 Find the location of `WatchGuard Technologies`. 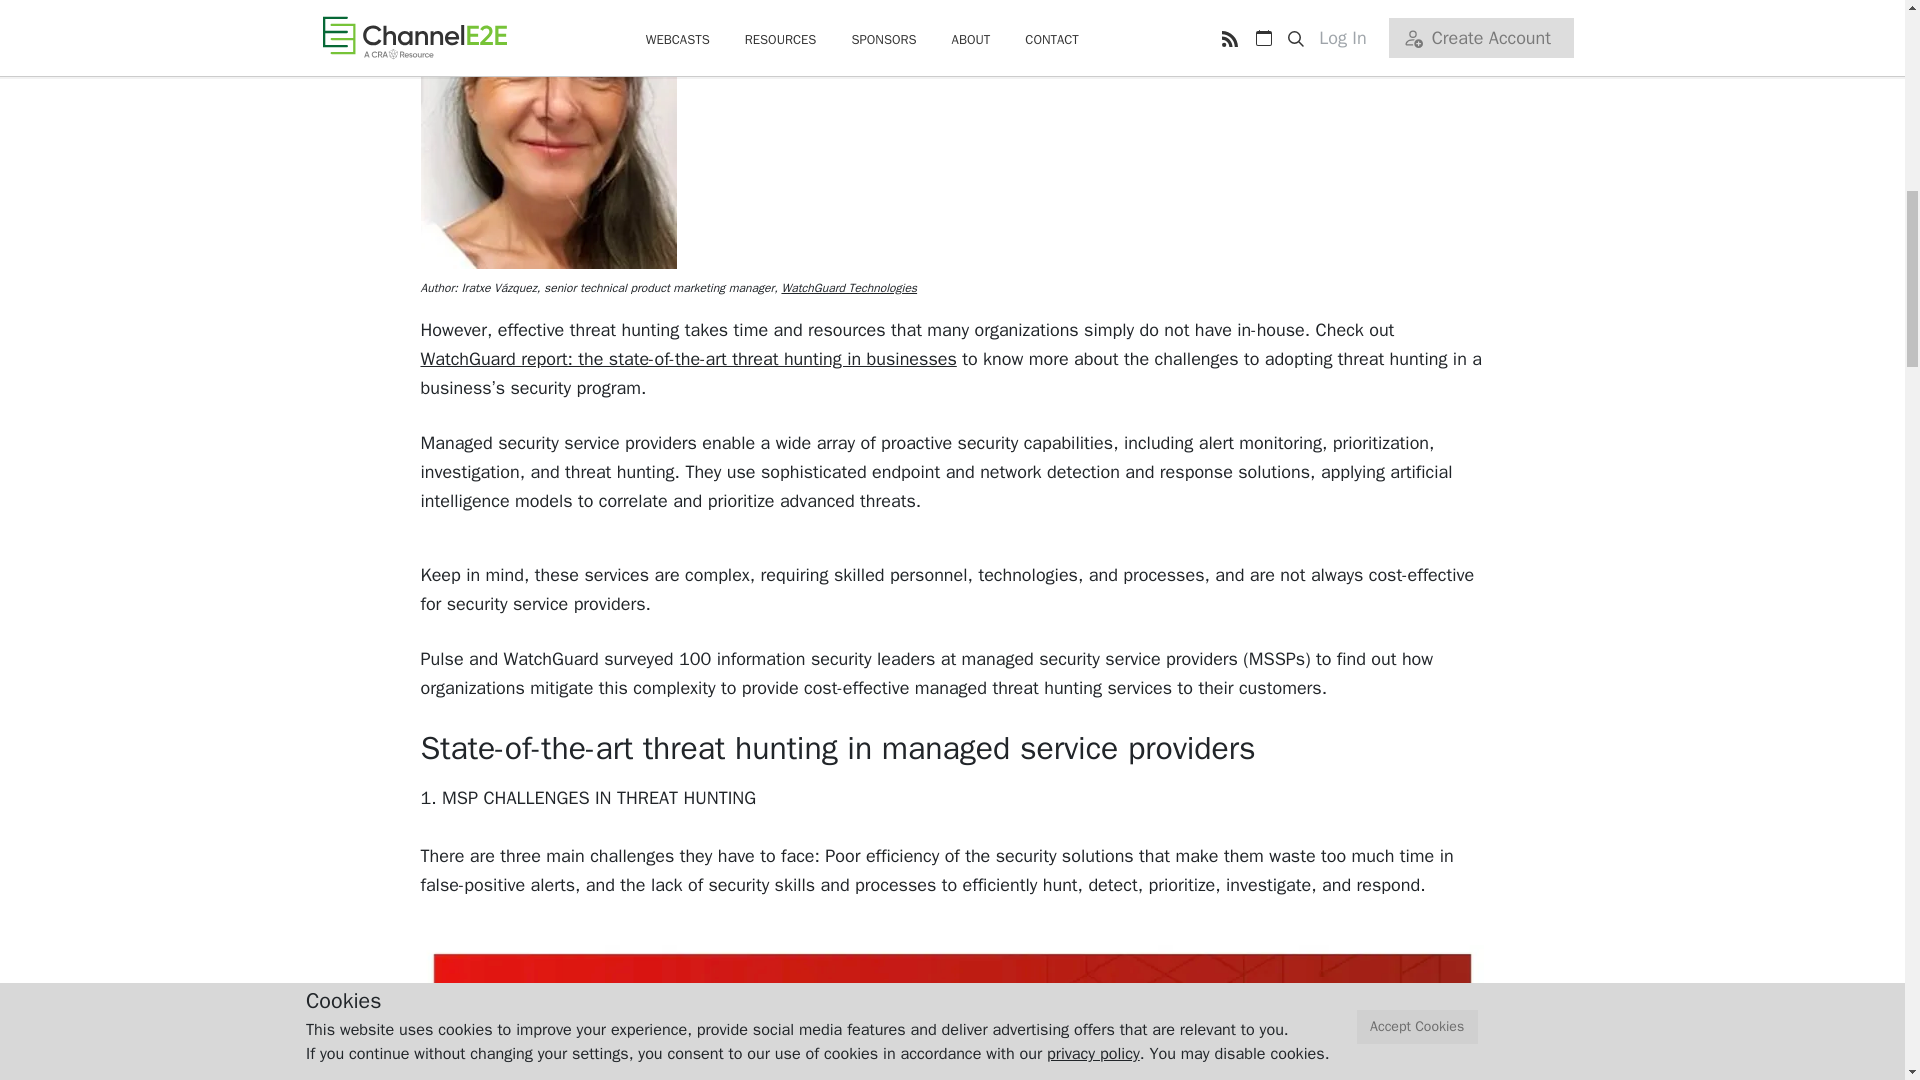

WatchGuard Technologies is located at coordinates (849, 287).